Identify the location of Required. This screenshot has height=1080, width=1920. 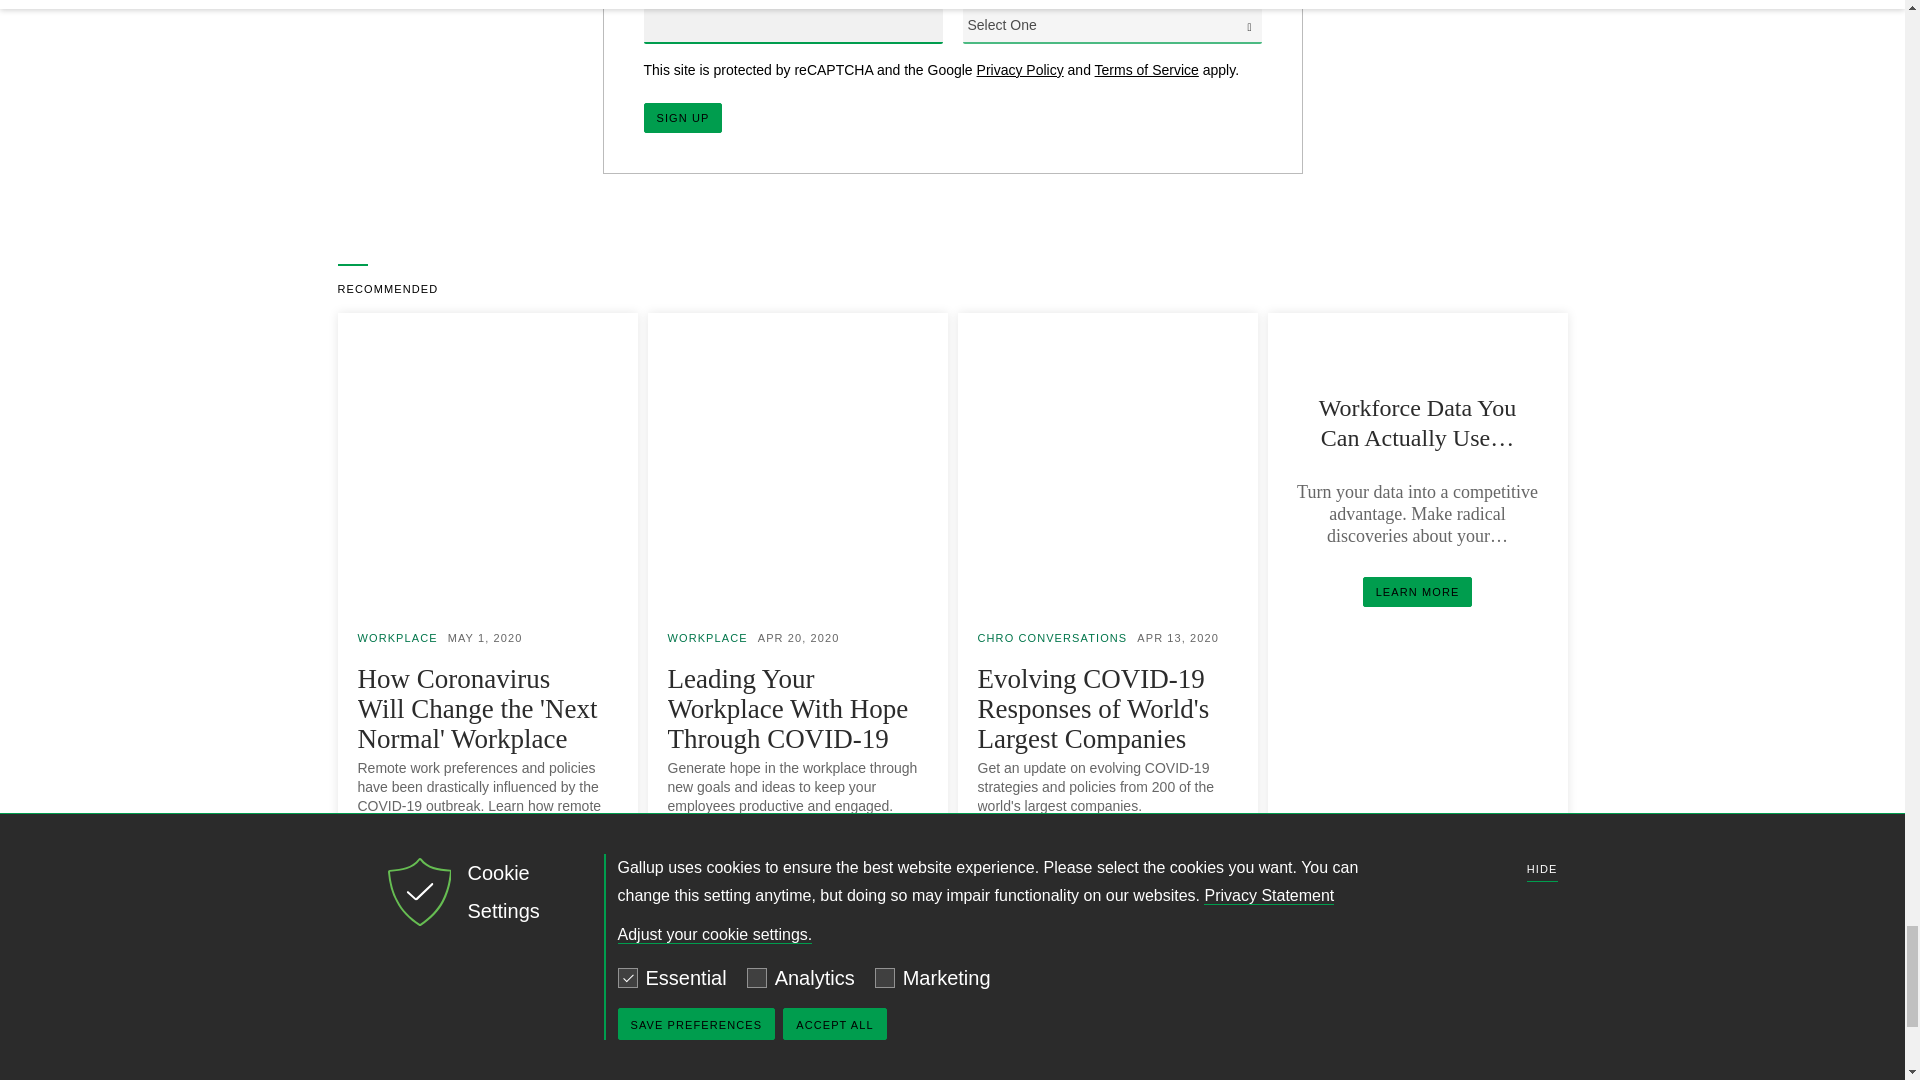
(965, 4).